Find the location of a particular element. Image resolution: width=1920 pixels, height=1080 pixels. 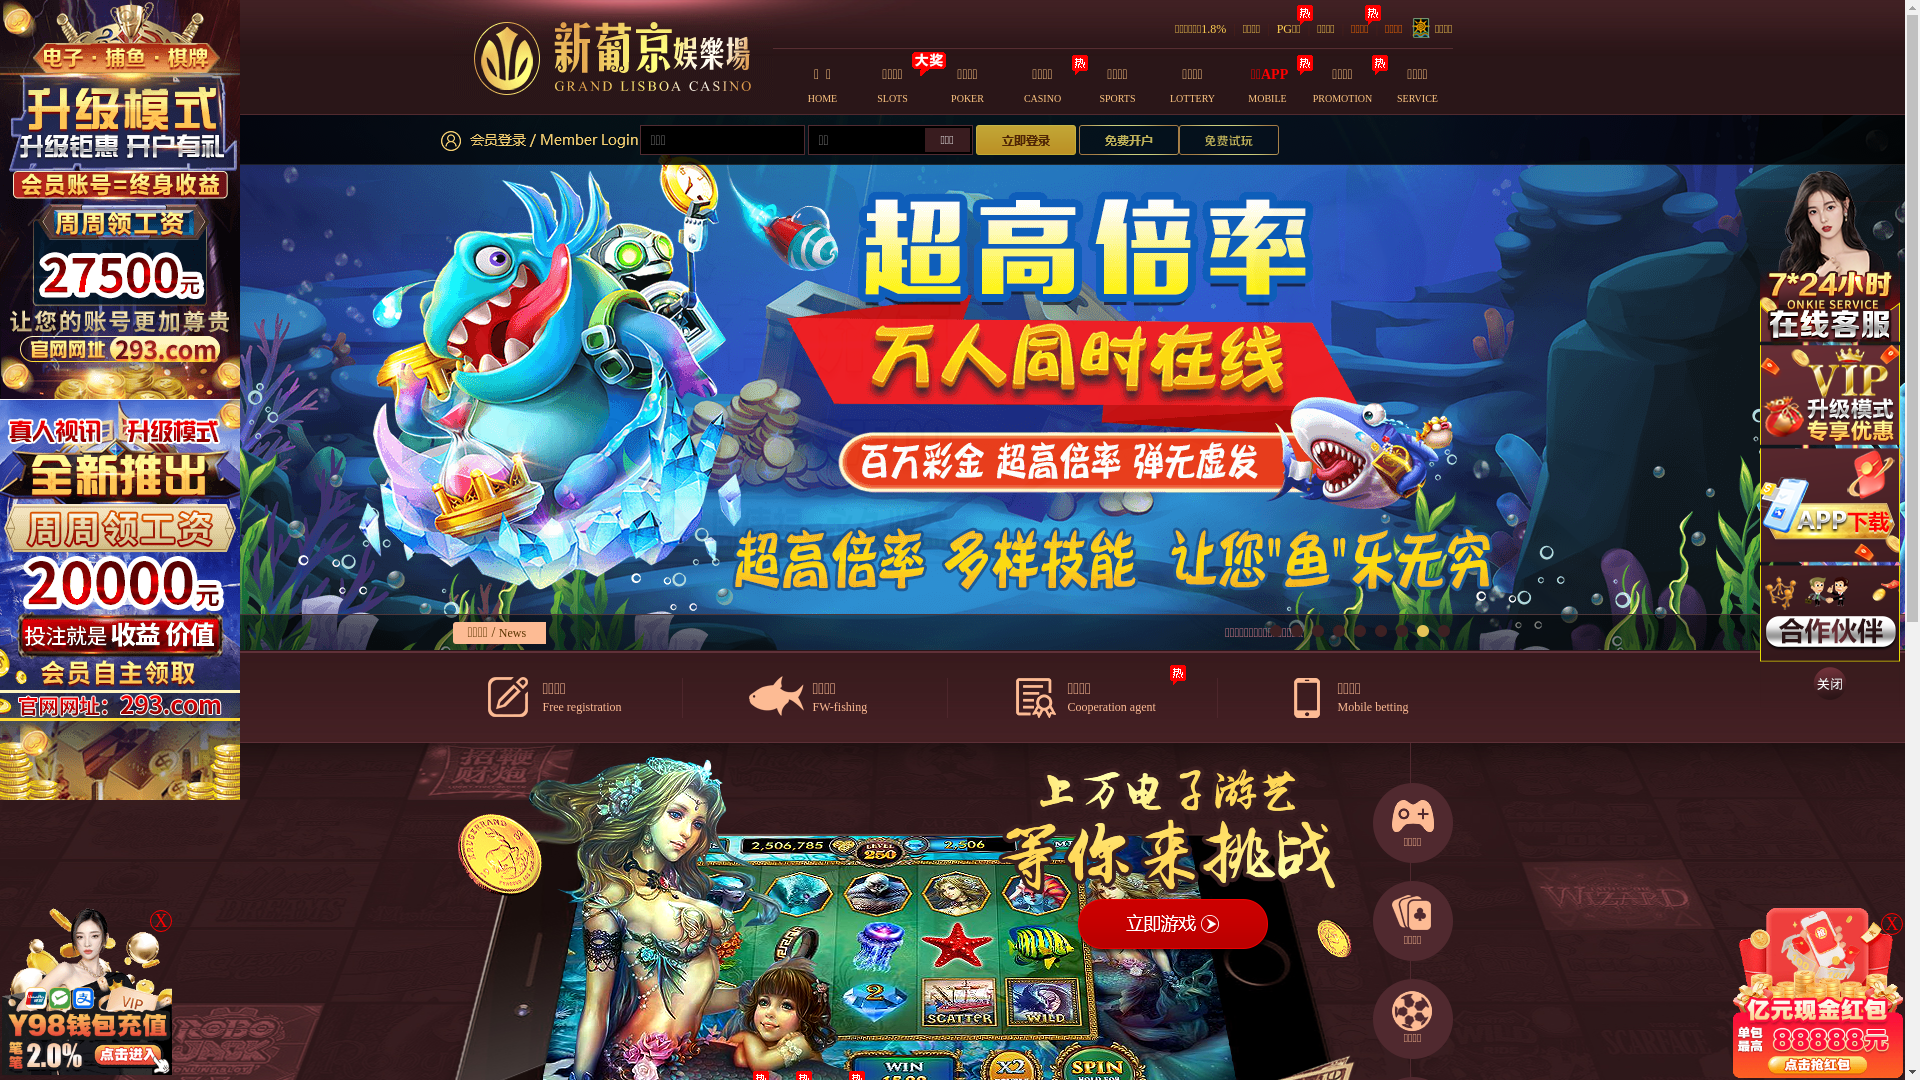

X is located at coordinates (161, 921).